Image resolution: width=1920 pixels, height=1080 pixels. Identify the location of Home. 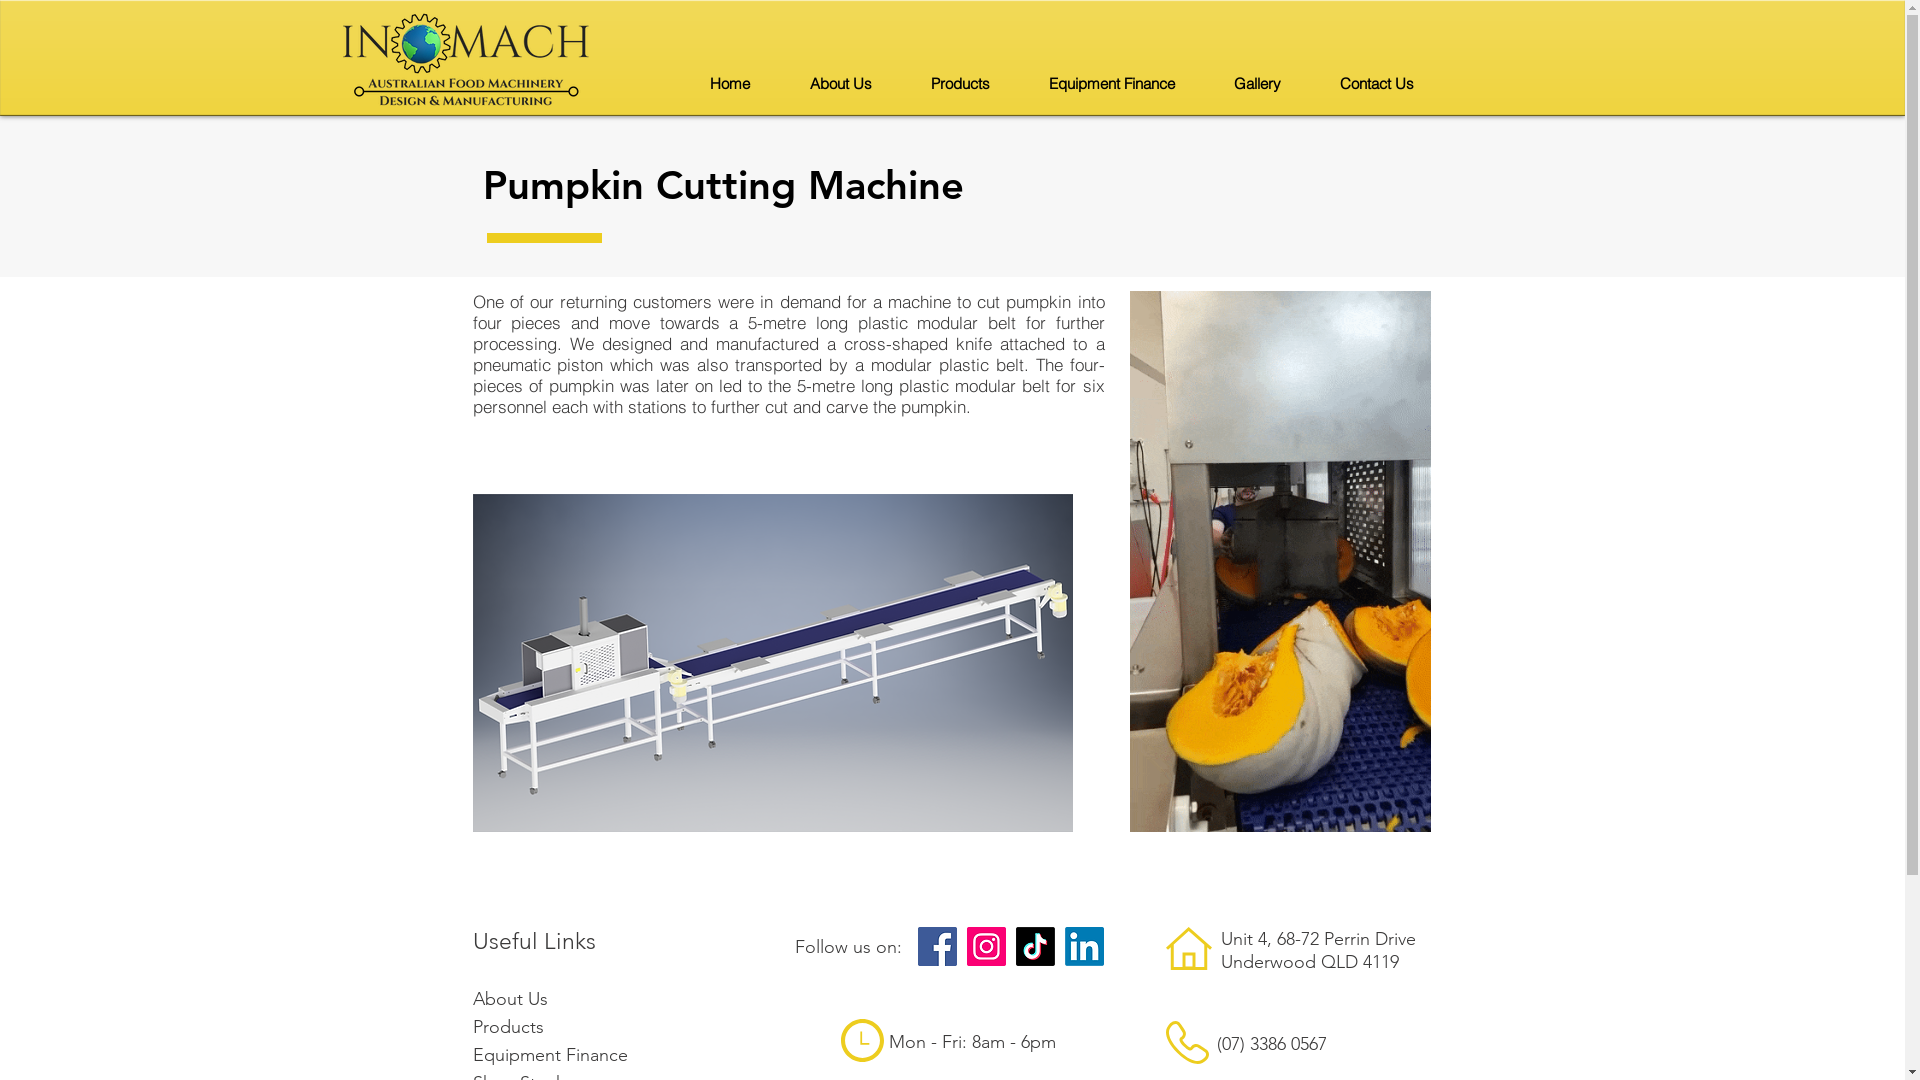
(730, 84).